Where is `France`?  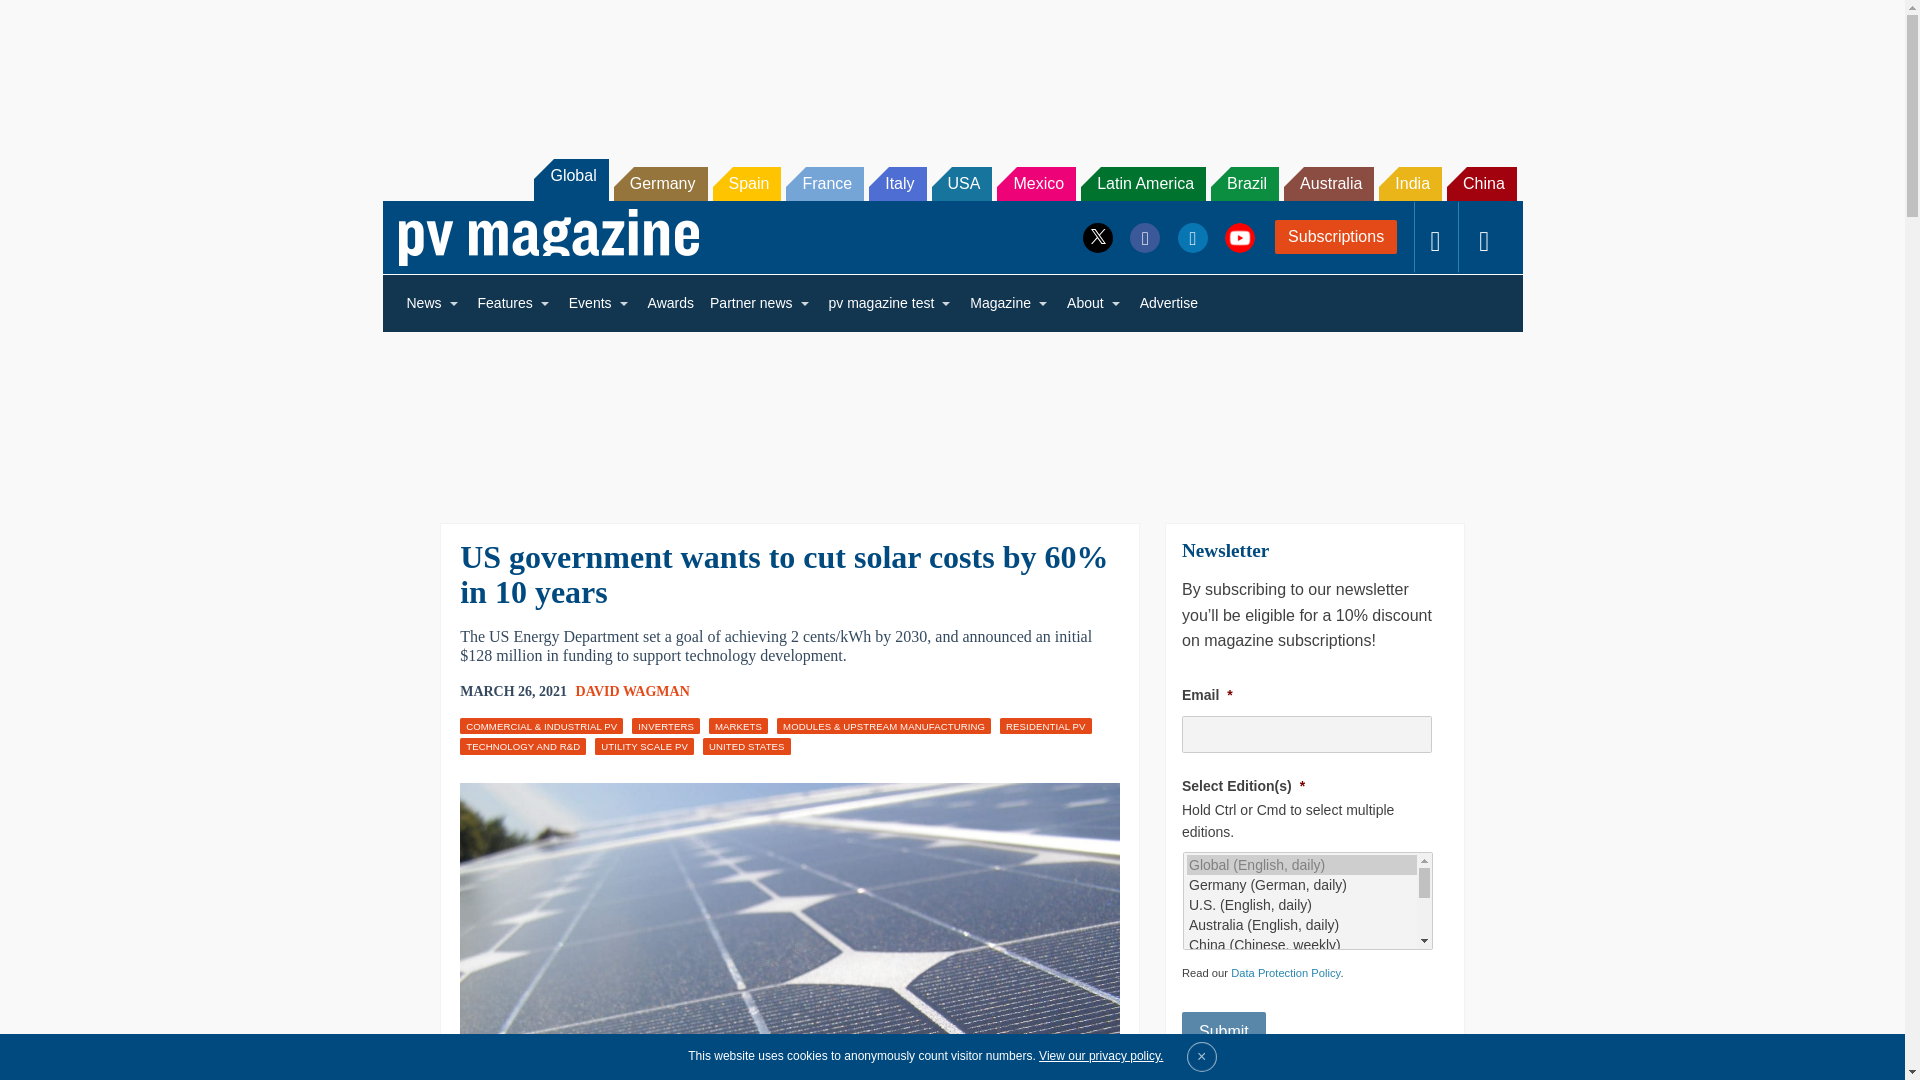
France is located at coordinates (824, 184).